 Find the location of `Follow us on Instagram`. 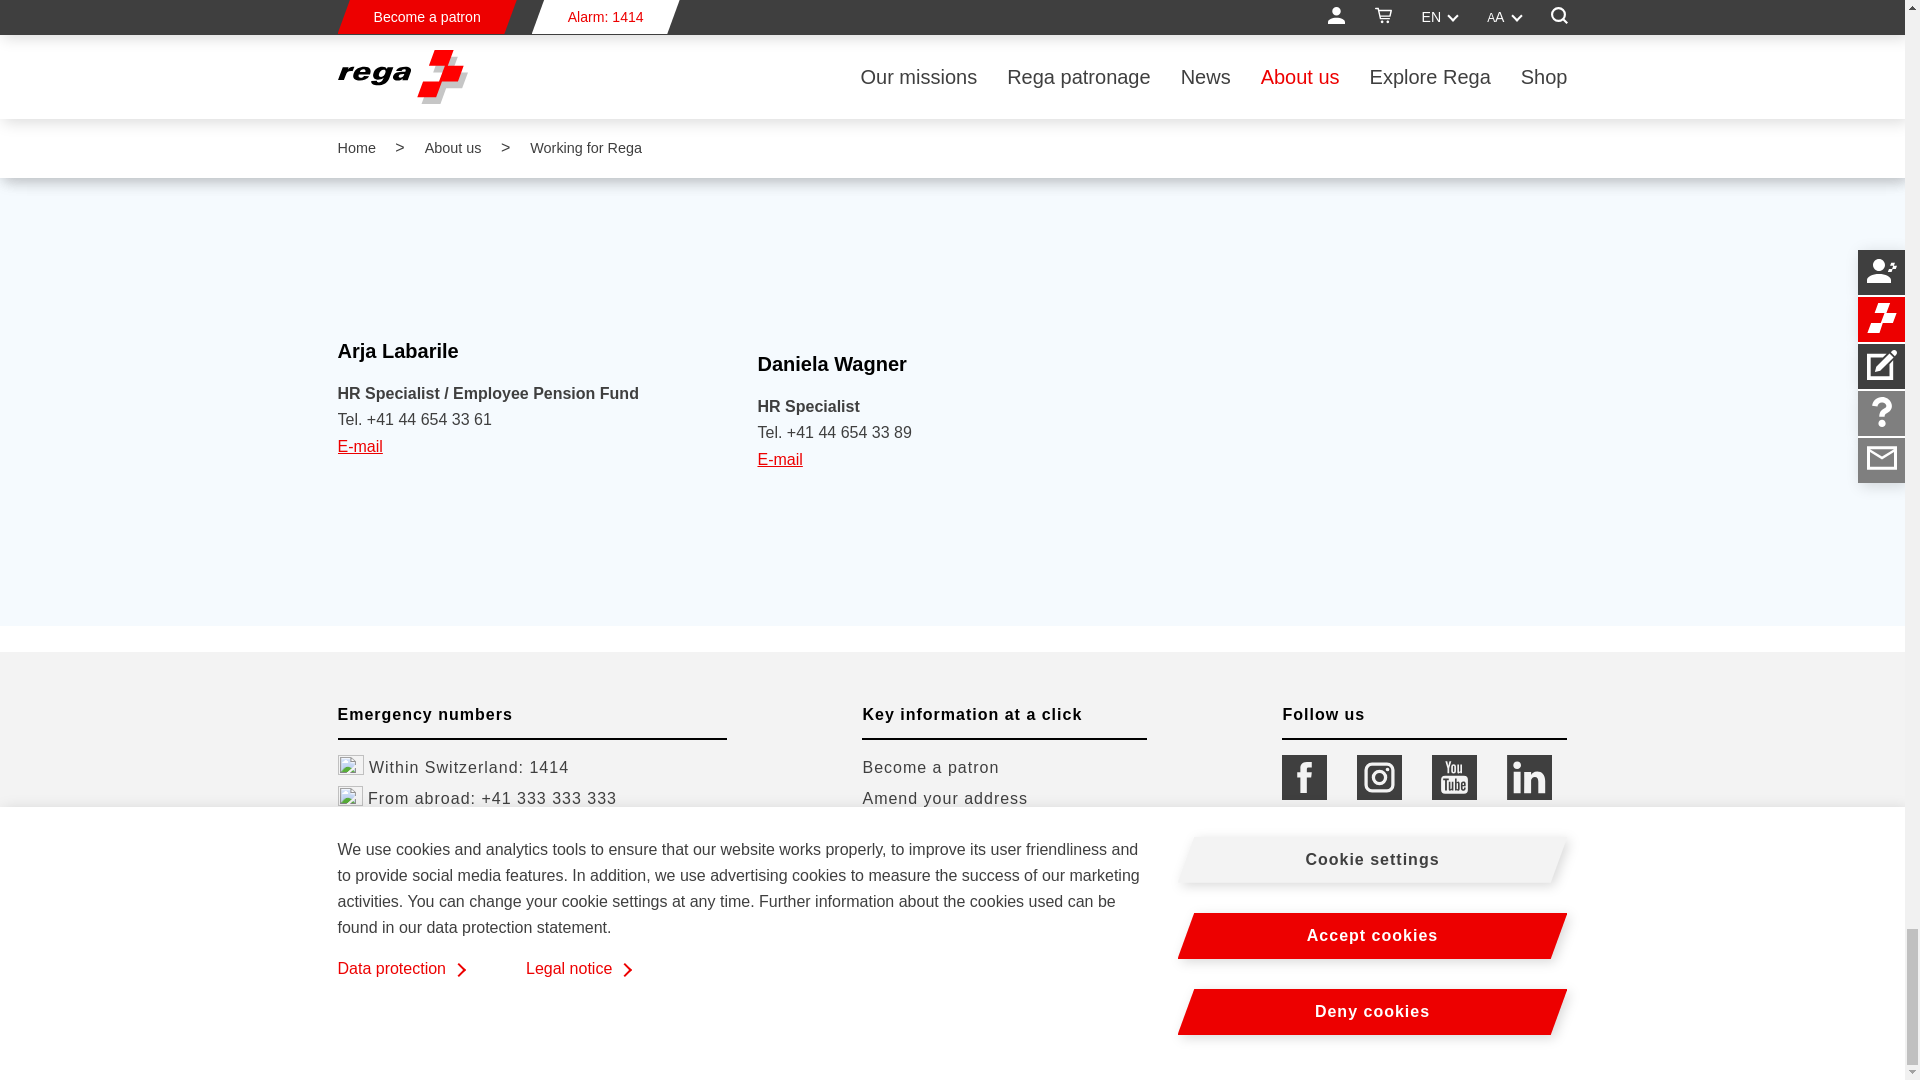

Follow us on Instagram is located at coordinates (1379, 794).